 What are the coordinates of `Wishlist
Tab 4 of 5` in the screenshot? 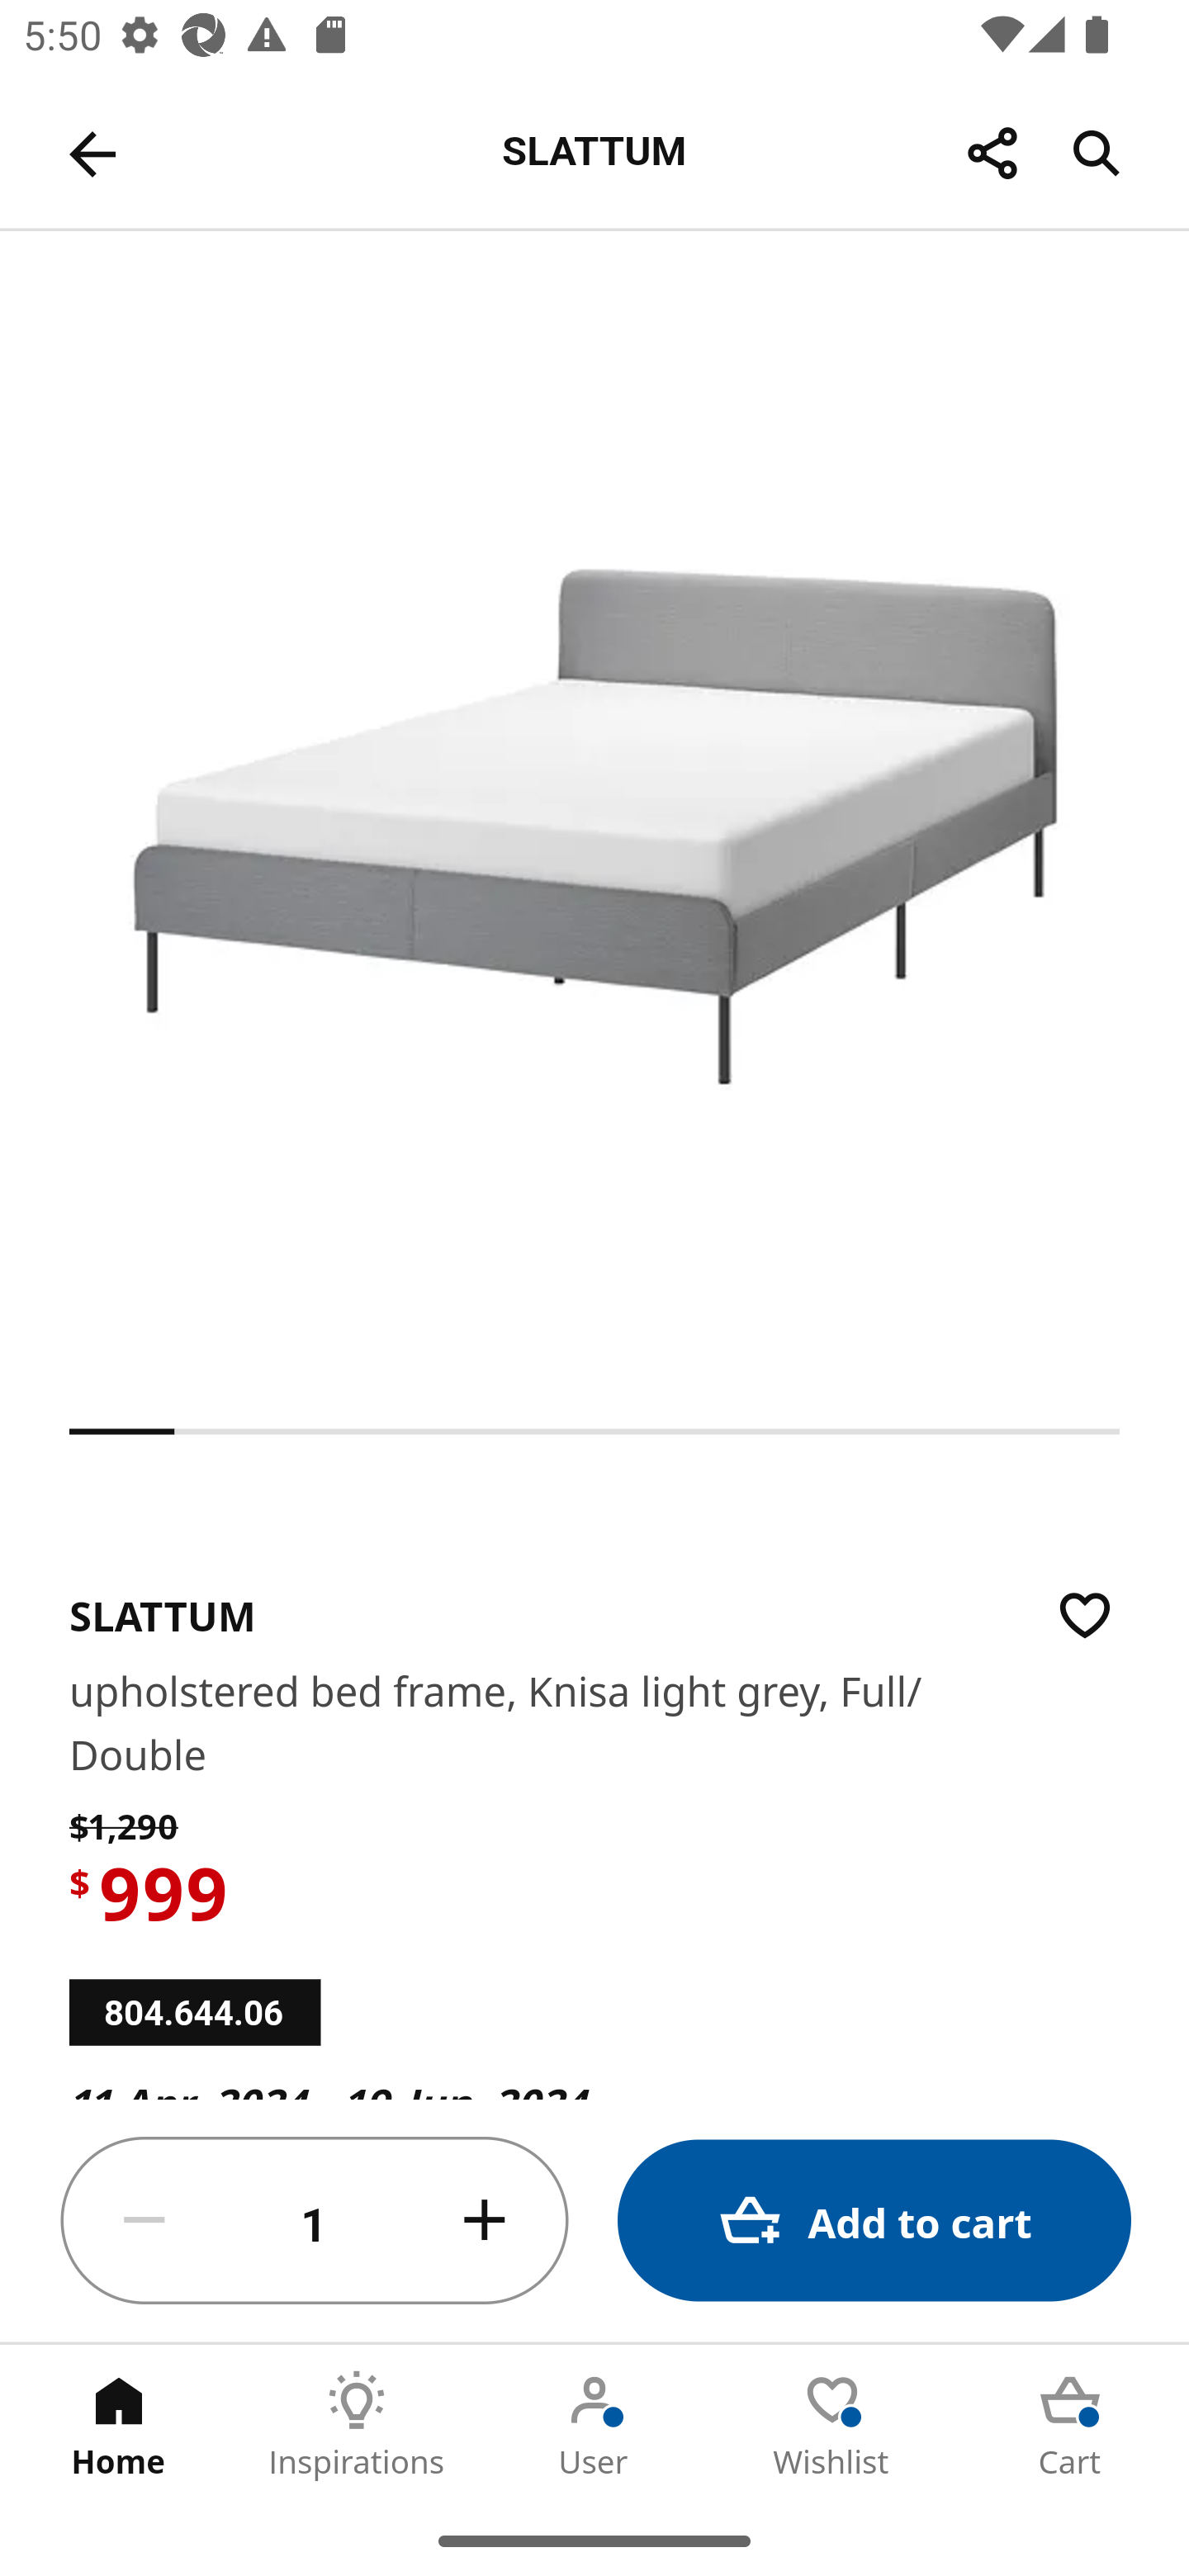 It's located at (832, 2425).